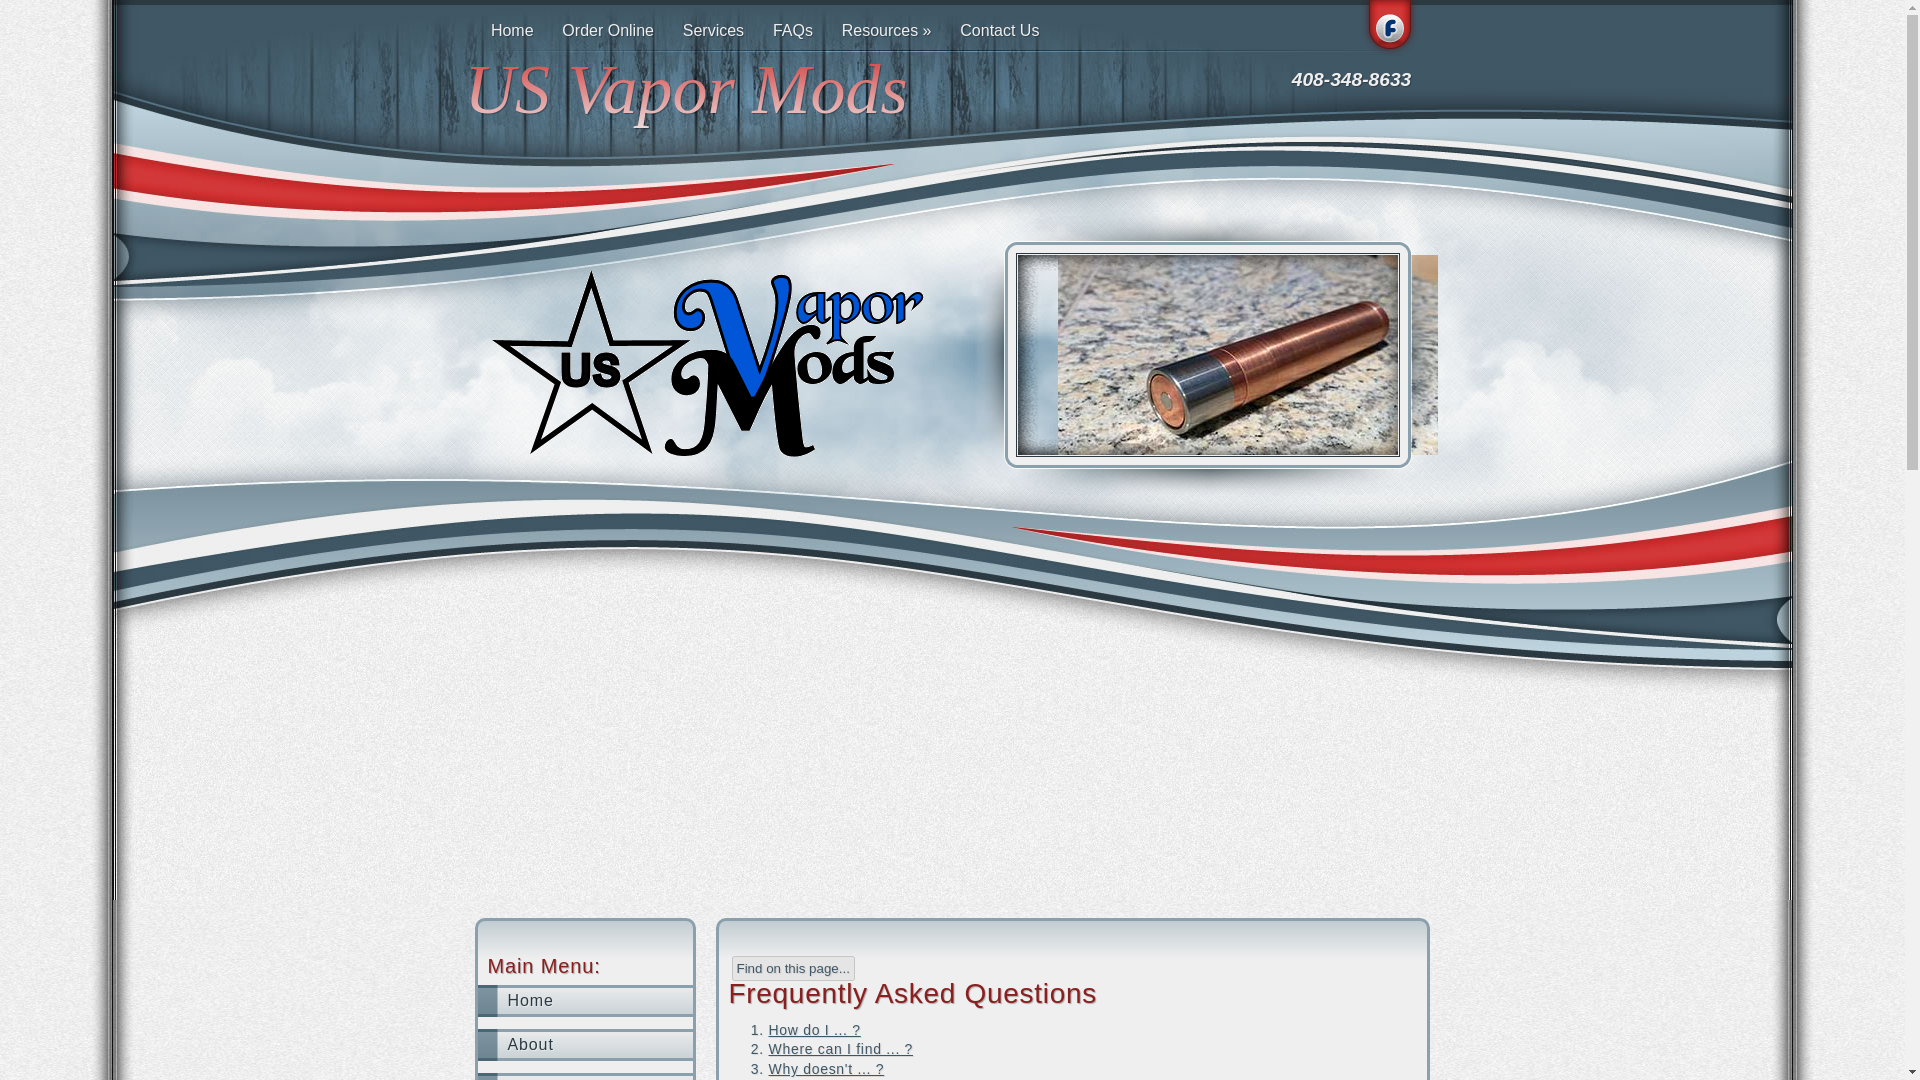 The image size is (1920, 1080). What do you see at coordinates (1388, 30) in the screenshot?
I see `Facebook` at bounding box center [1388, 30].